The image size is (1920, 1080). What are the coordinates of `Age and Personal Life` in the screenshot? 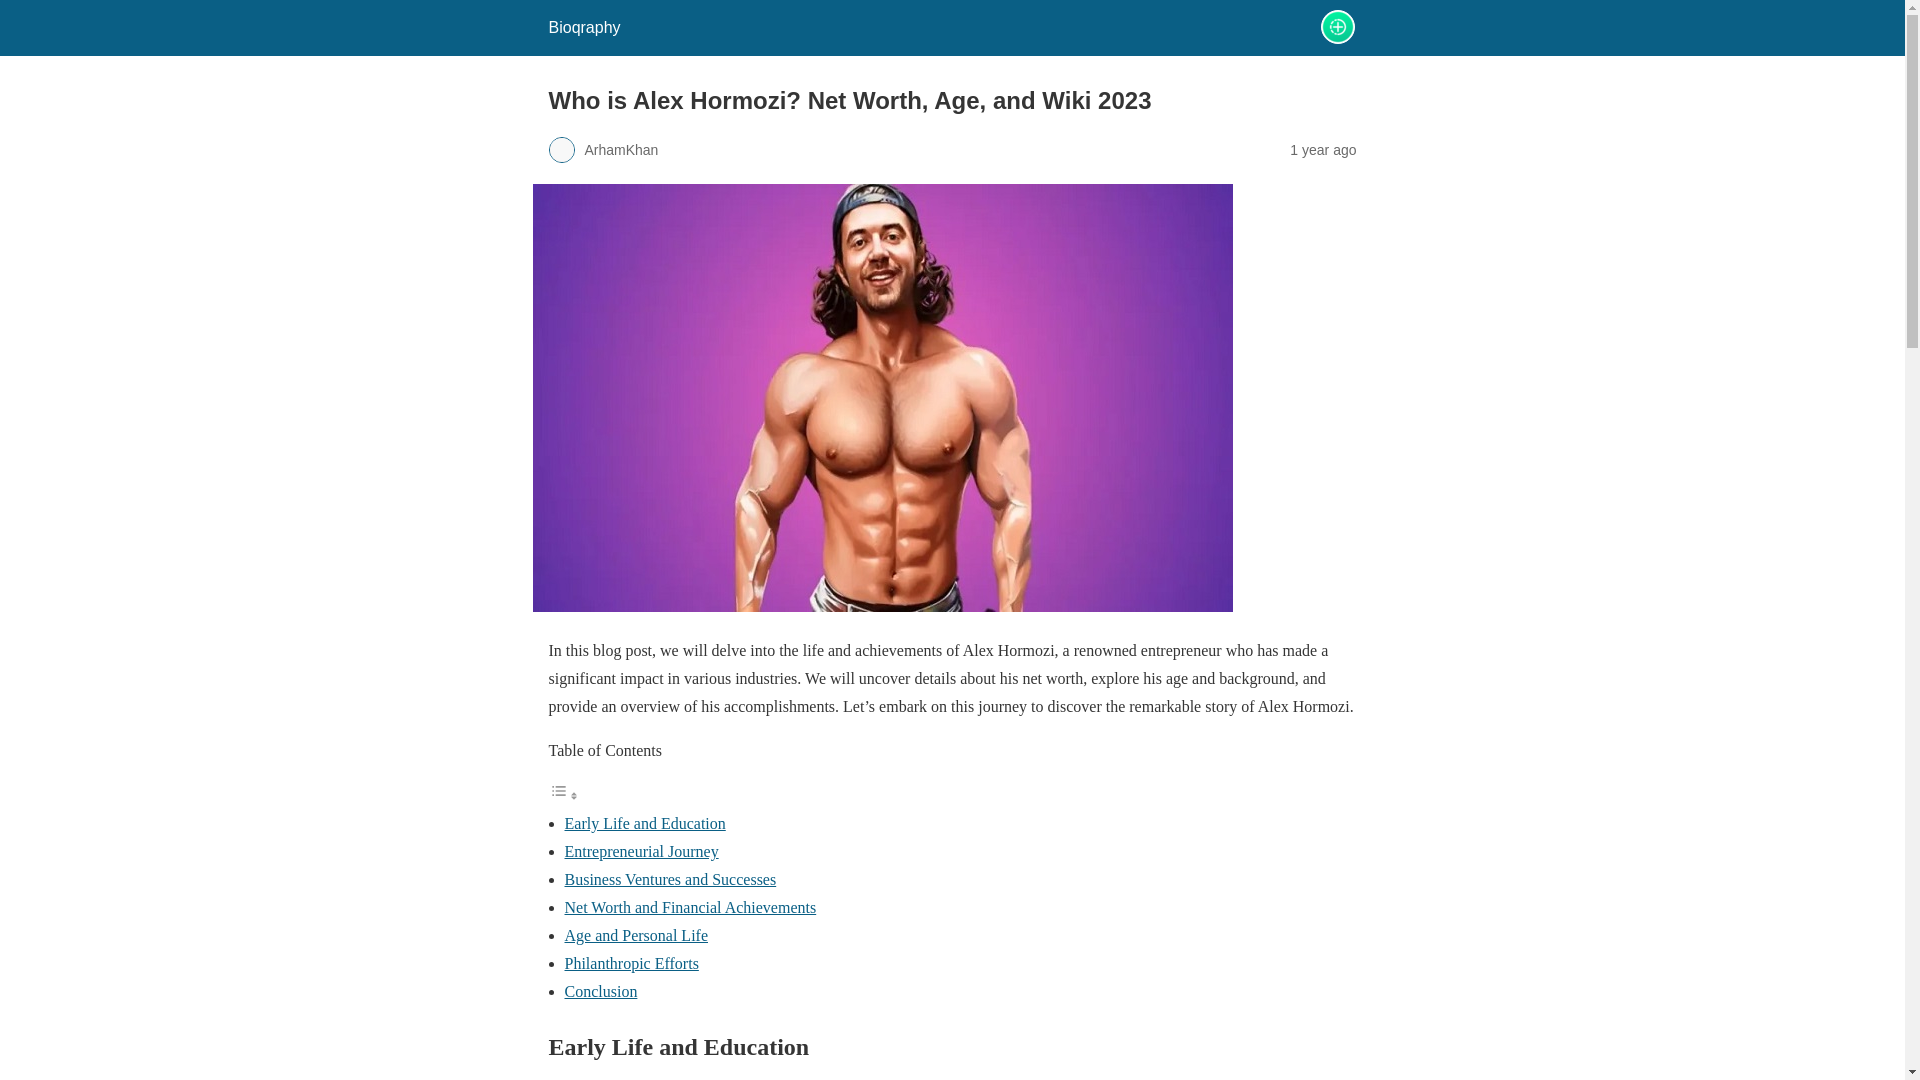 It's located at (636, 934).